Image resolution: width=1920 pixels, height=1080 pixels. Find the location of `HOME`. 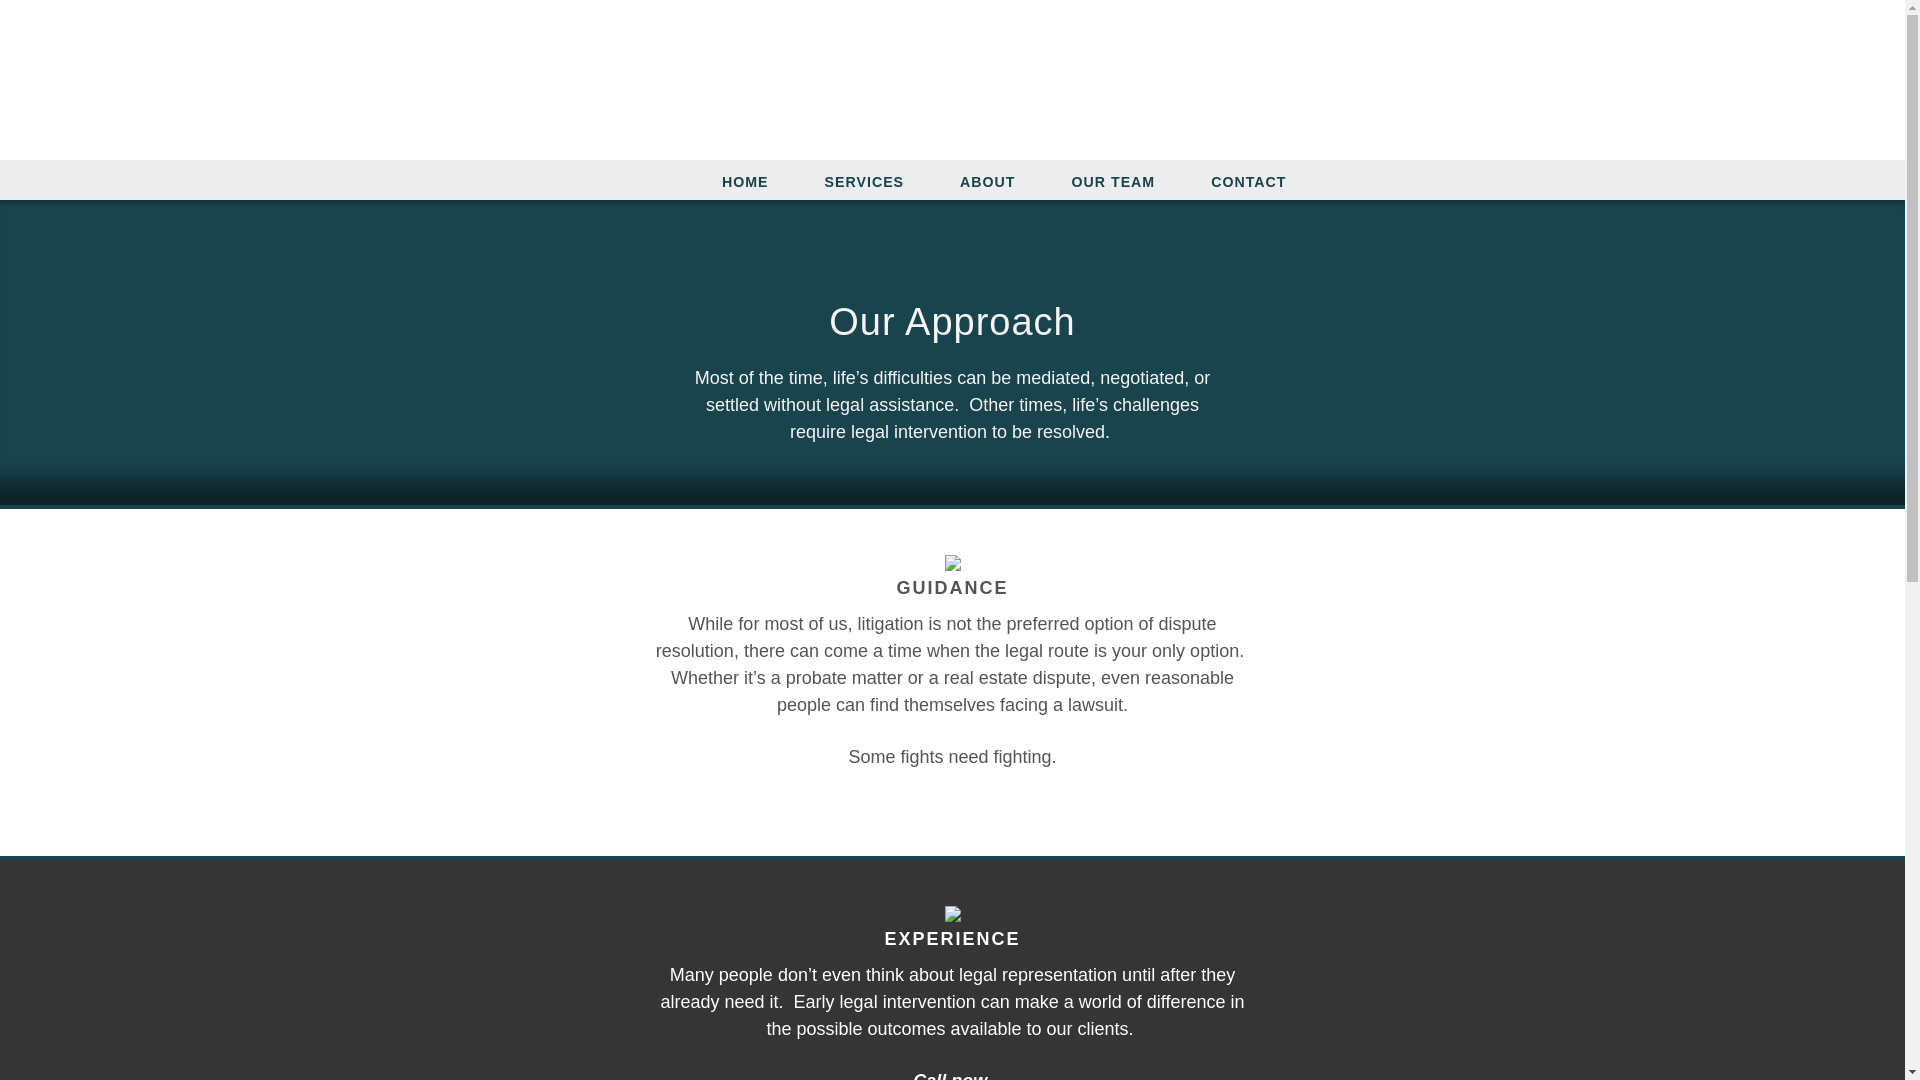

HOME is located at coordinates (744, 179).